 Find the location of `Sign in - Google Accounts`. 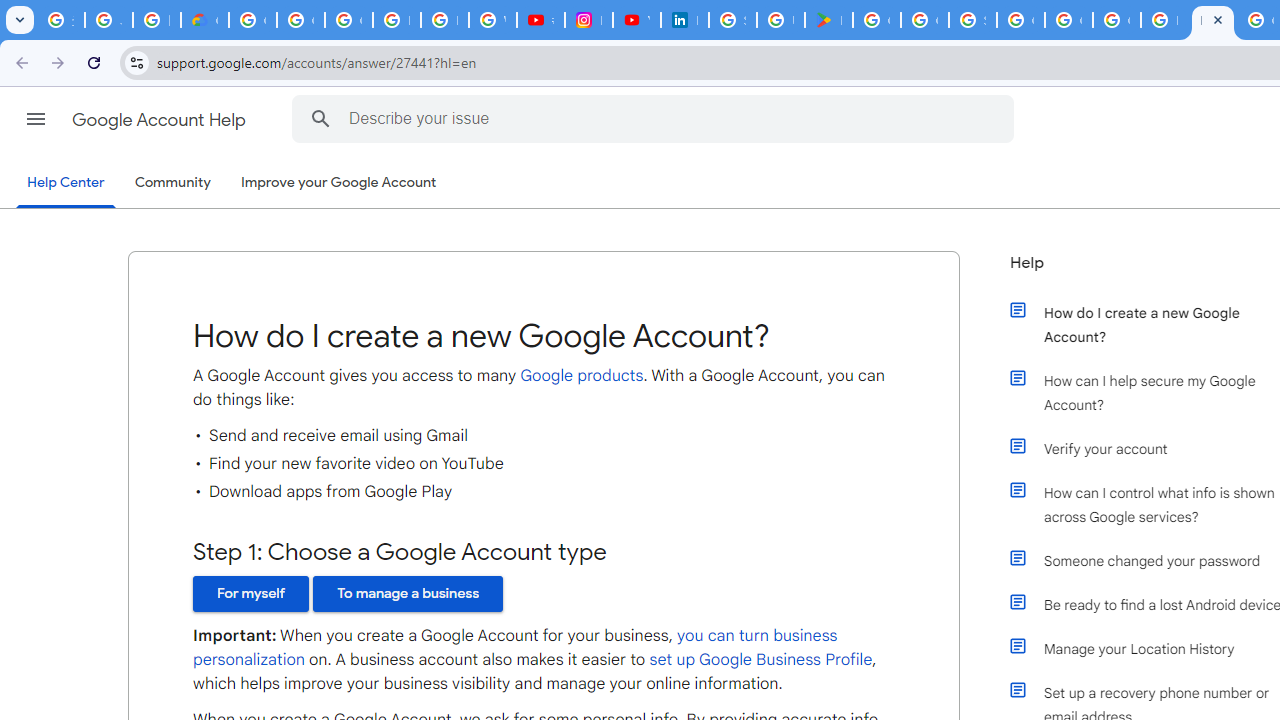

Sign in - Google Accounts is located at coordinates (732, 20).